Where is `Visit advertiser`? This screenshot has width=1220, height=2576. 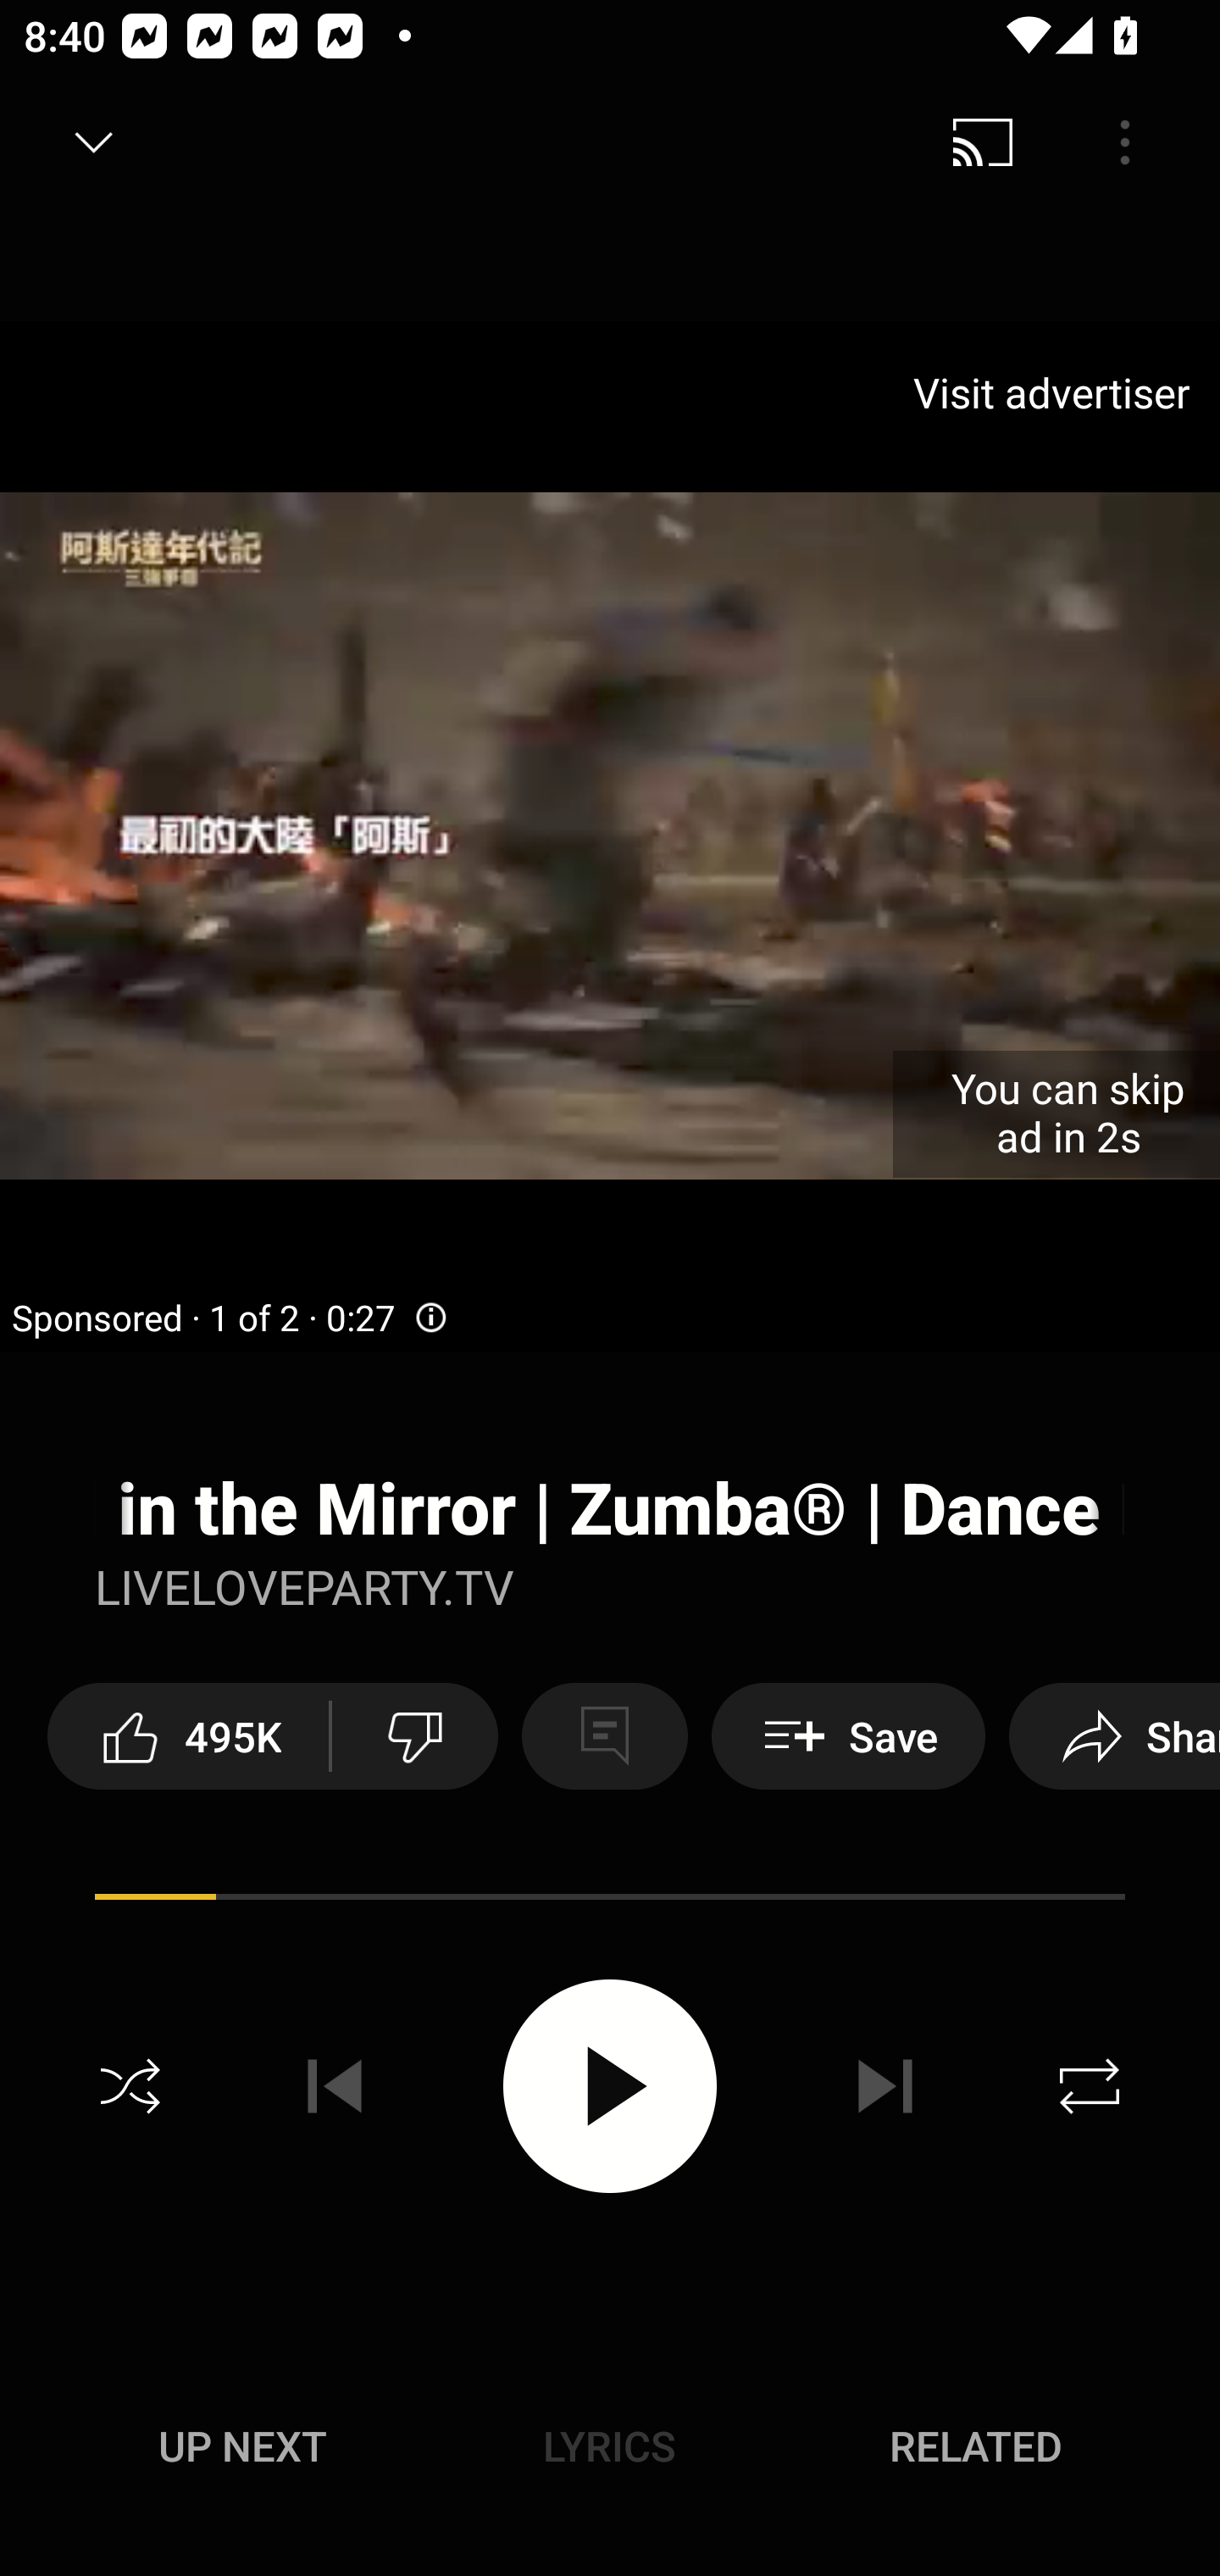
Visit advertiser is located at coordinates (1057, 393).